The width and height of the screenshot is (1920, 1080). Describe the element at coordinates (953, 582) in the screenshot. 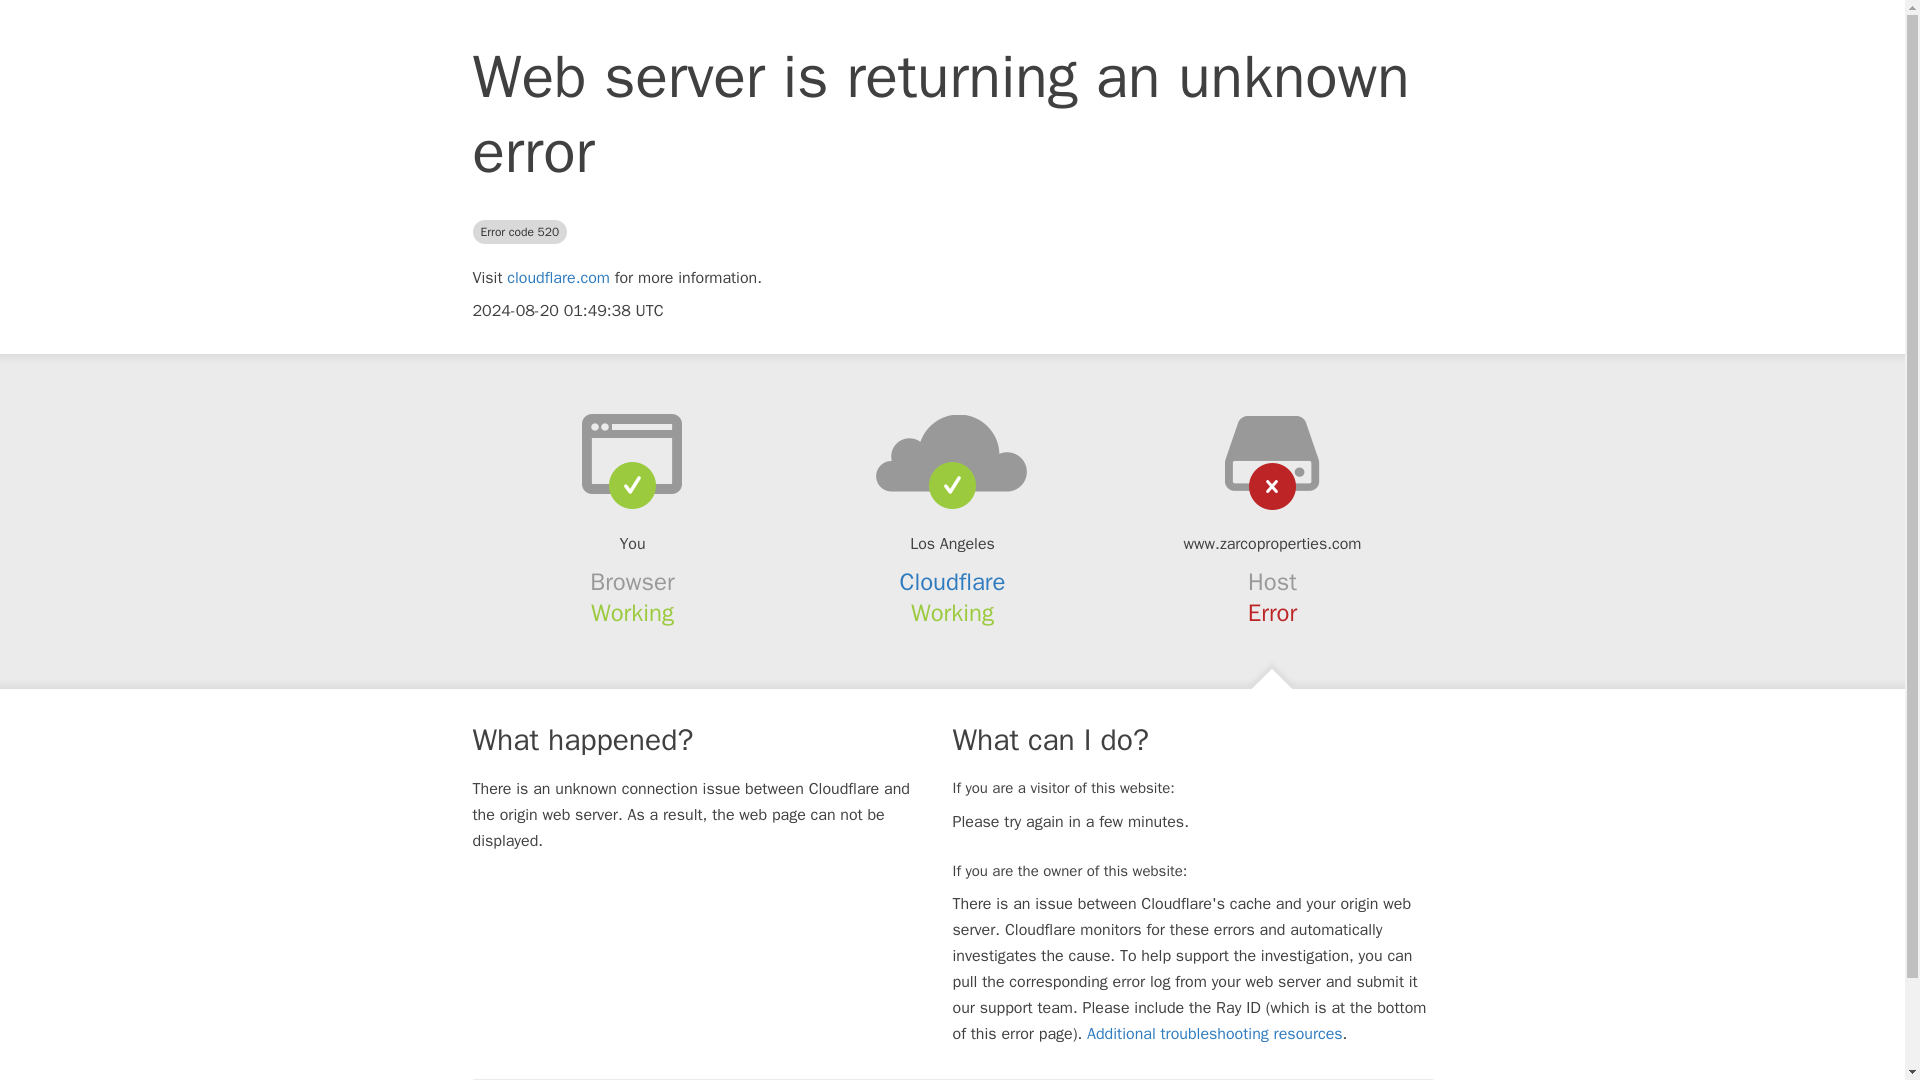

I see `Cloudflare` at that location.